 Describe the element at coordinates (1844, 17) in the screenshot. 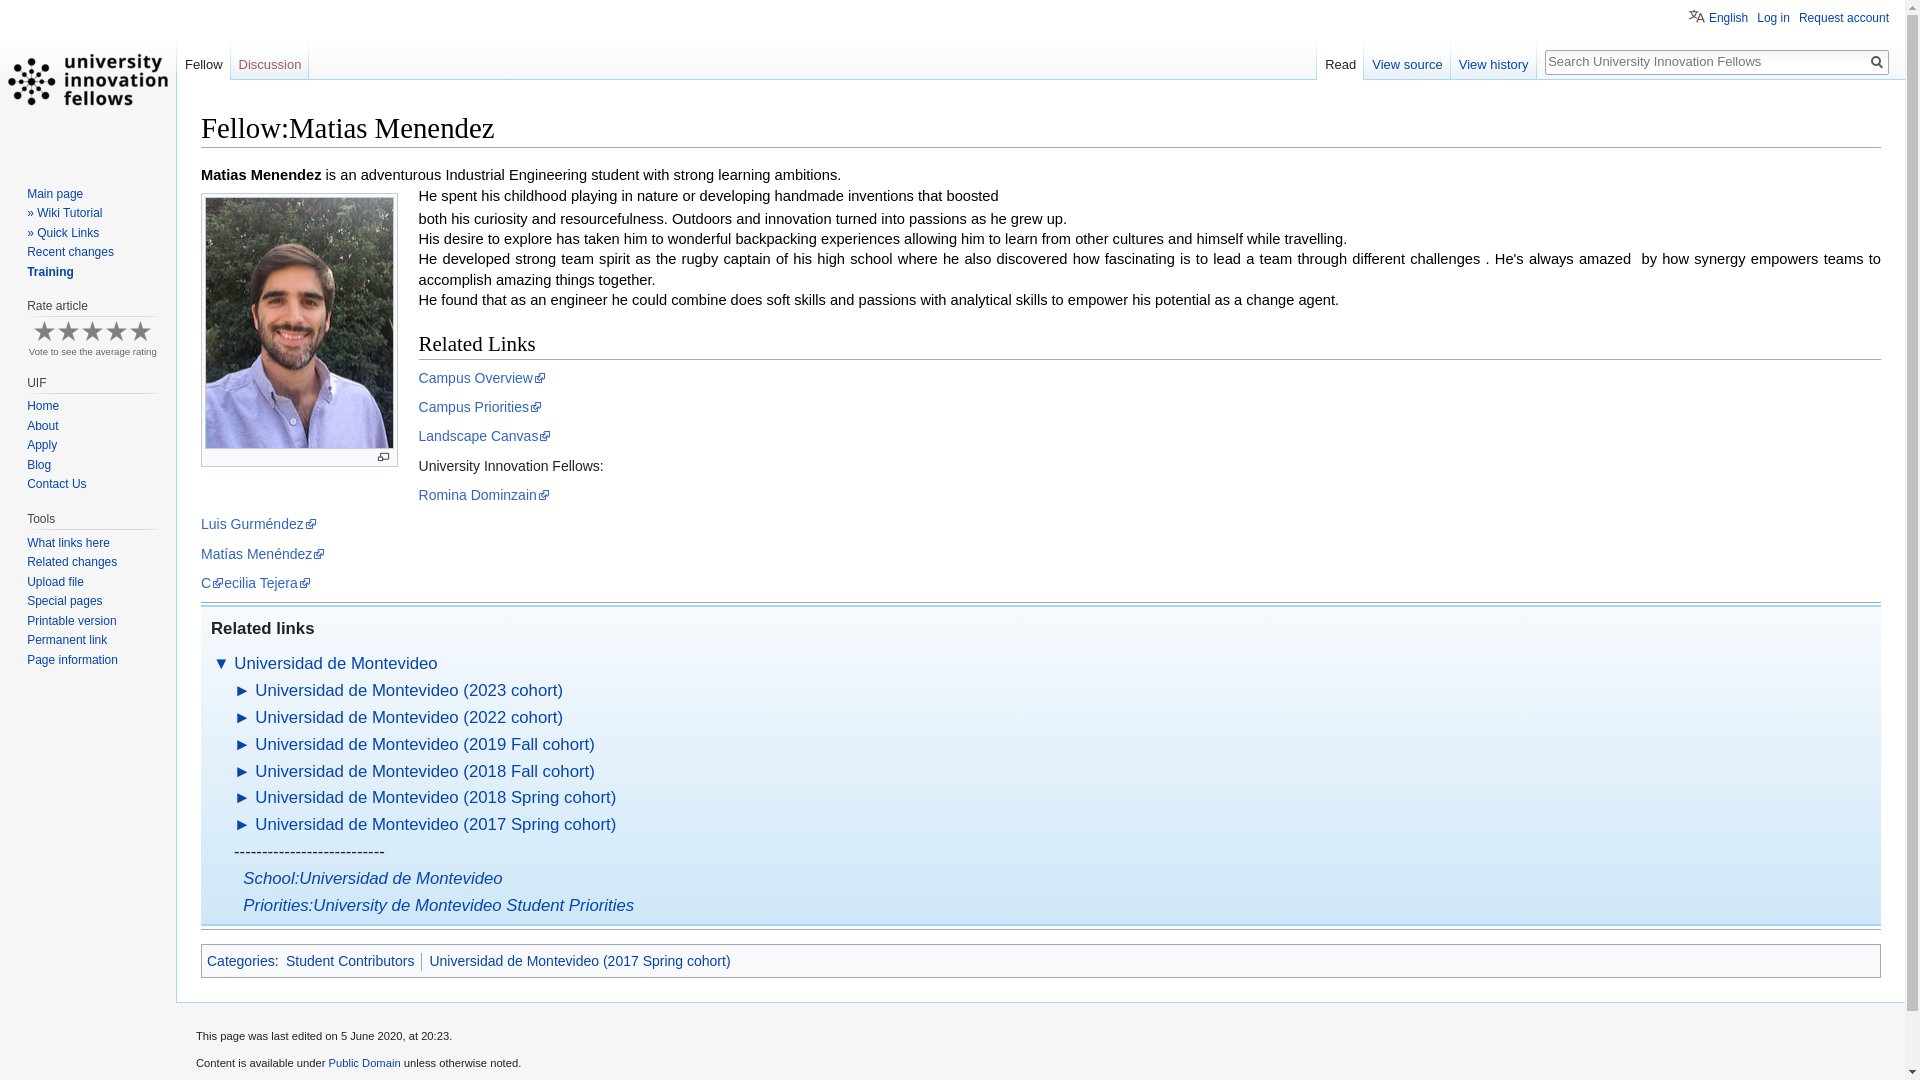

I see `Request account` at that location.